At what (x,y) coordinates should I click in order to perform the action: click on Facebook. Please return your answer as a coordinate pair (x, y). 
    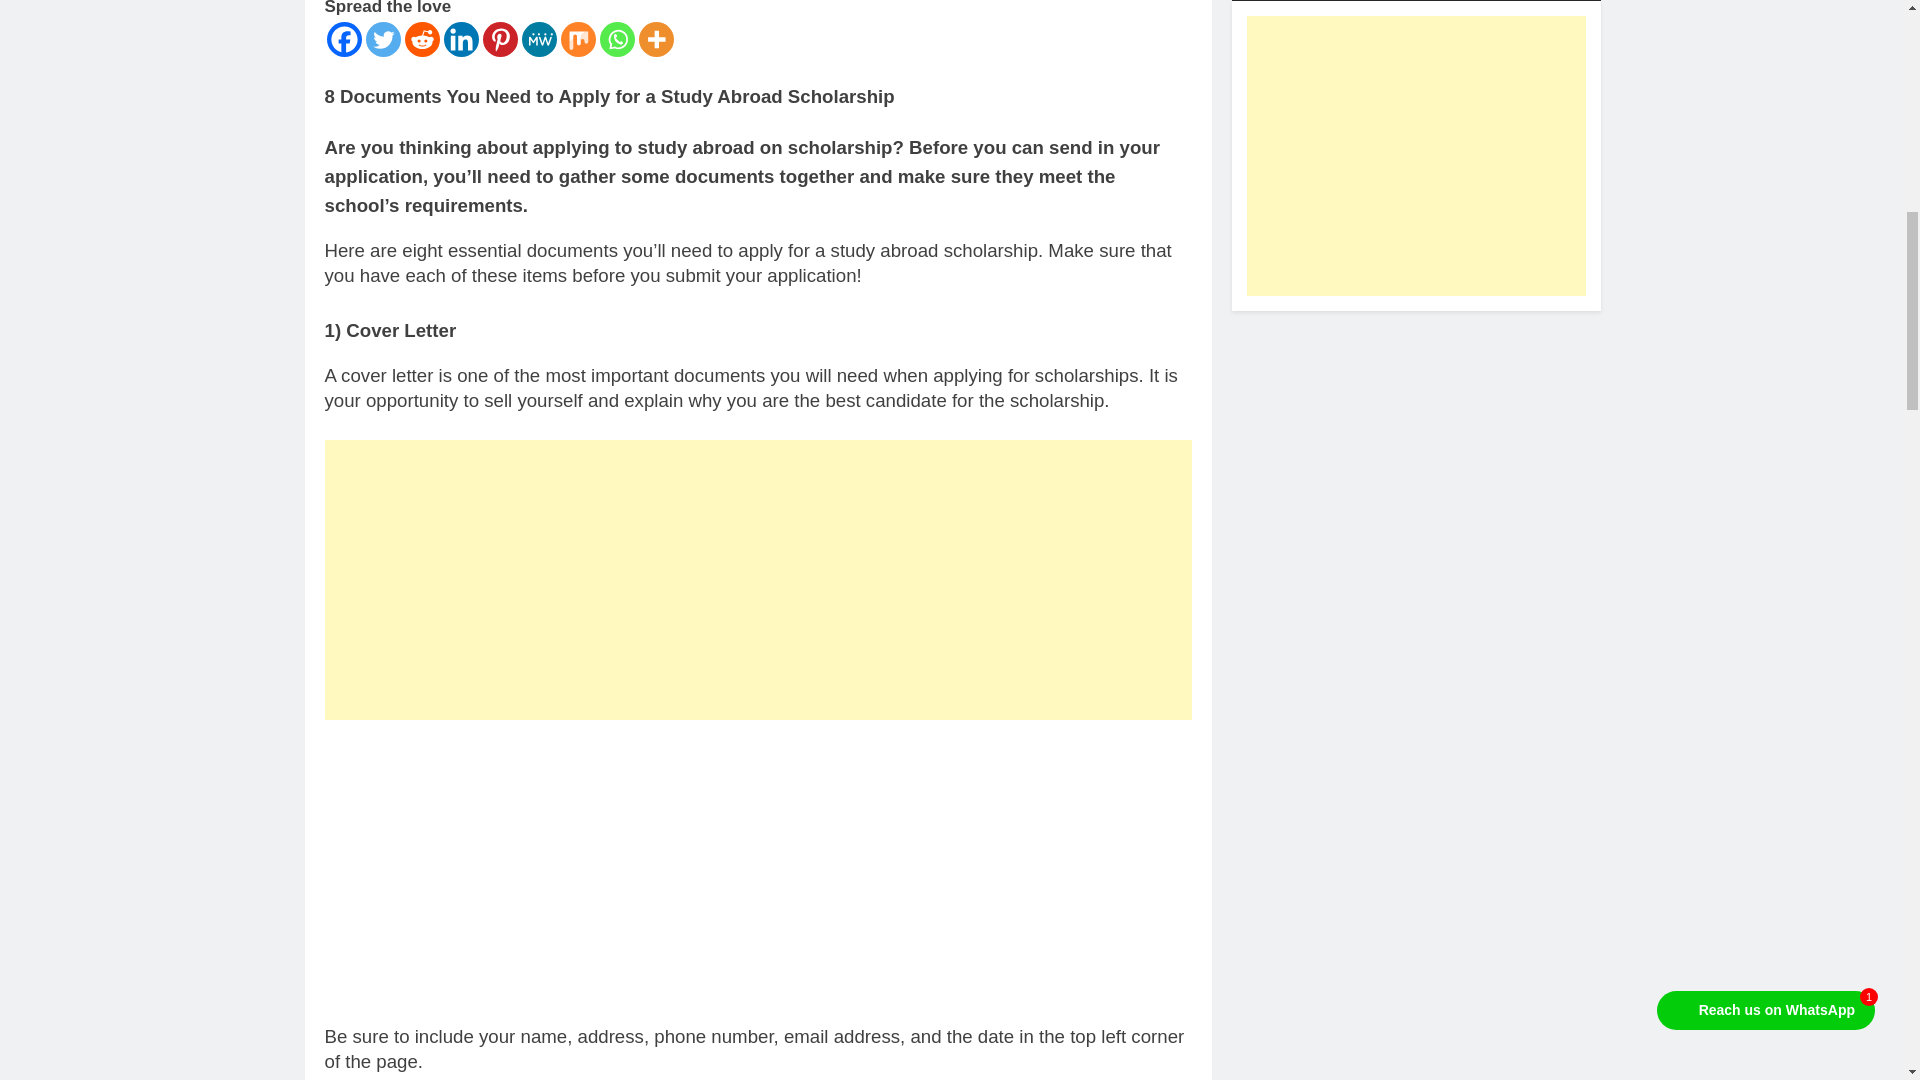
    Looking at the image, I should click on (343, 39).